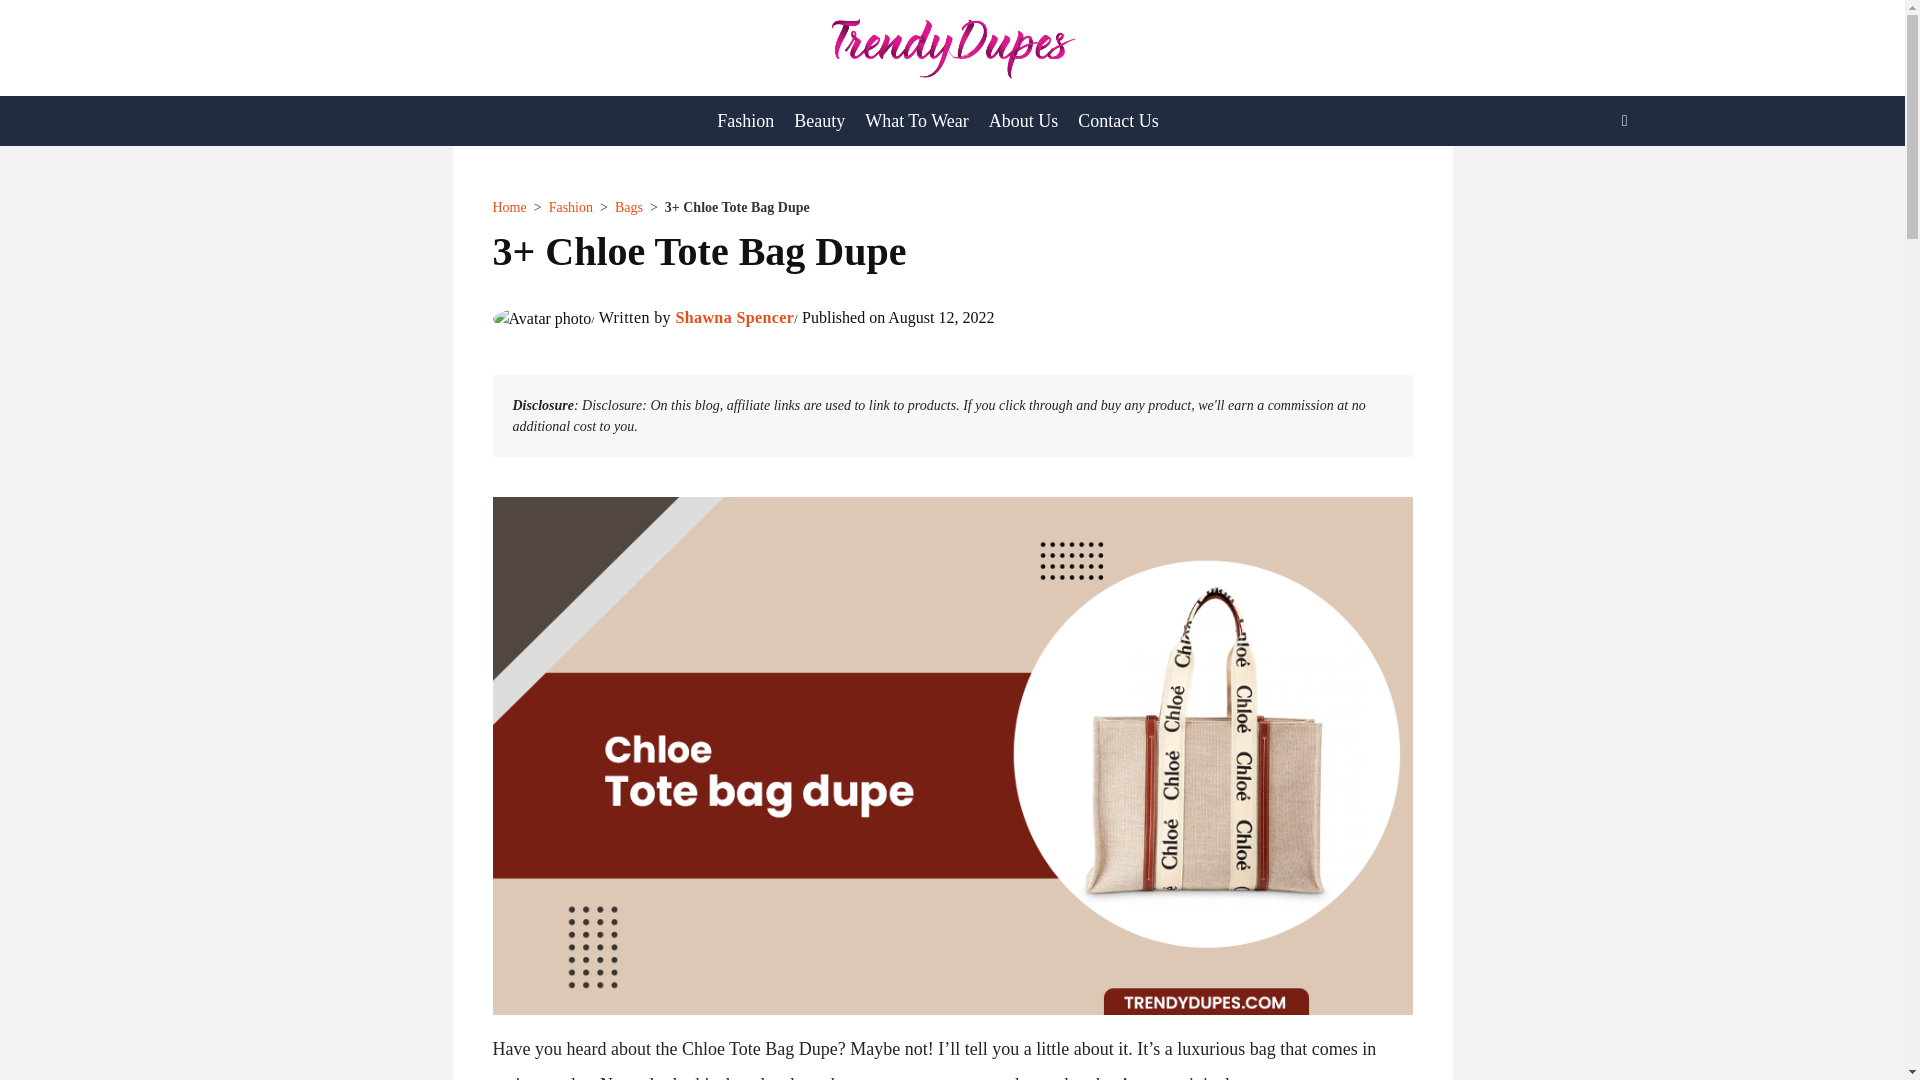 The width and height of the screenshot is (1920, 1080). What do you see at coordinates (571, 206) in the screenshot?
I see `Fashion` at bounding box center [571, 206].